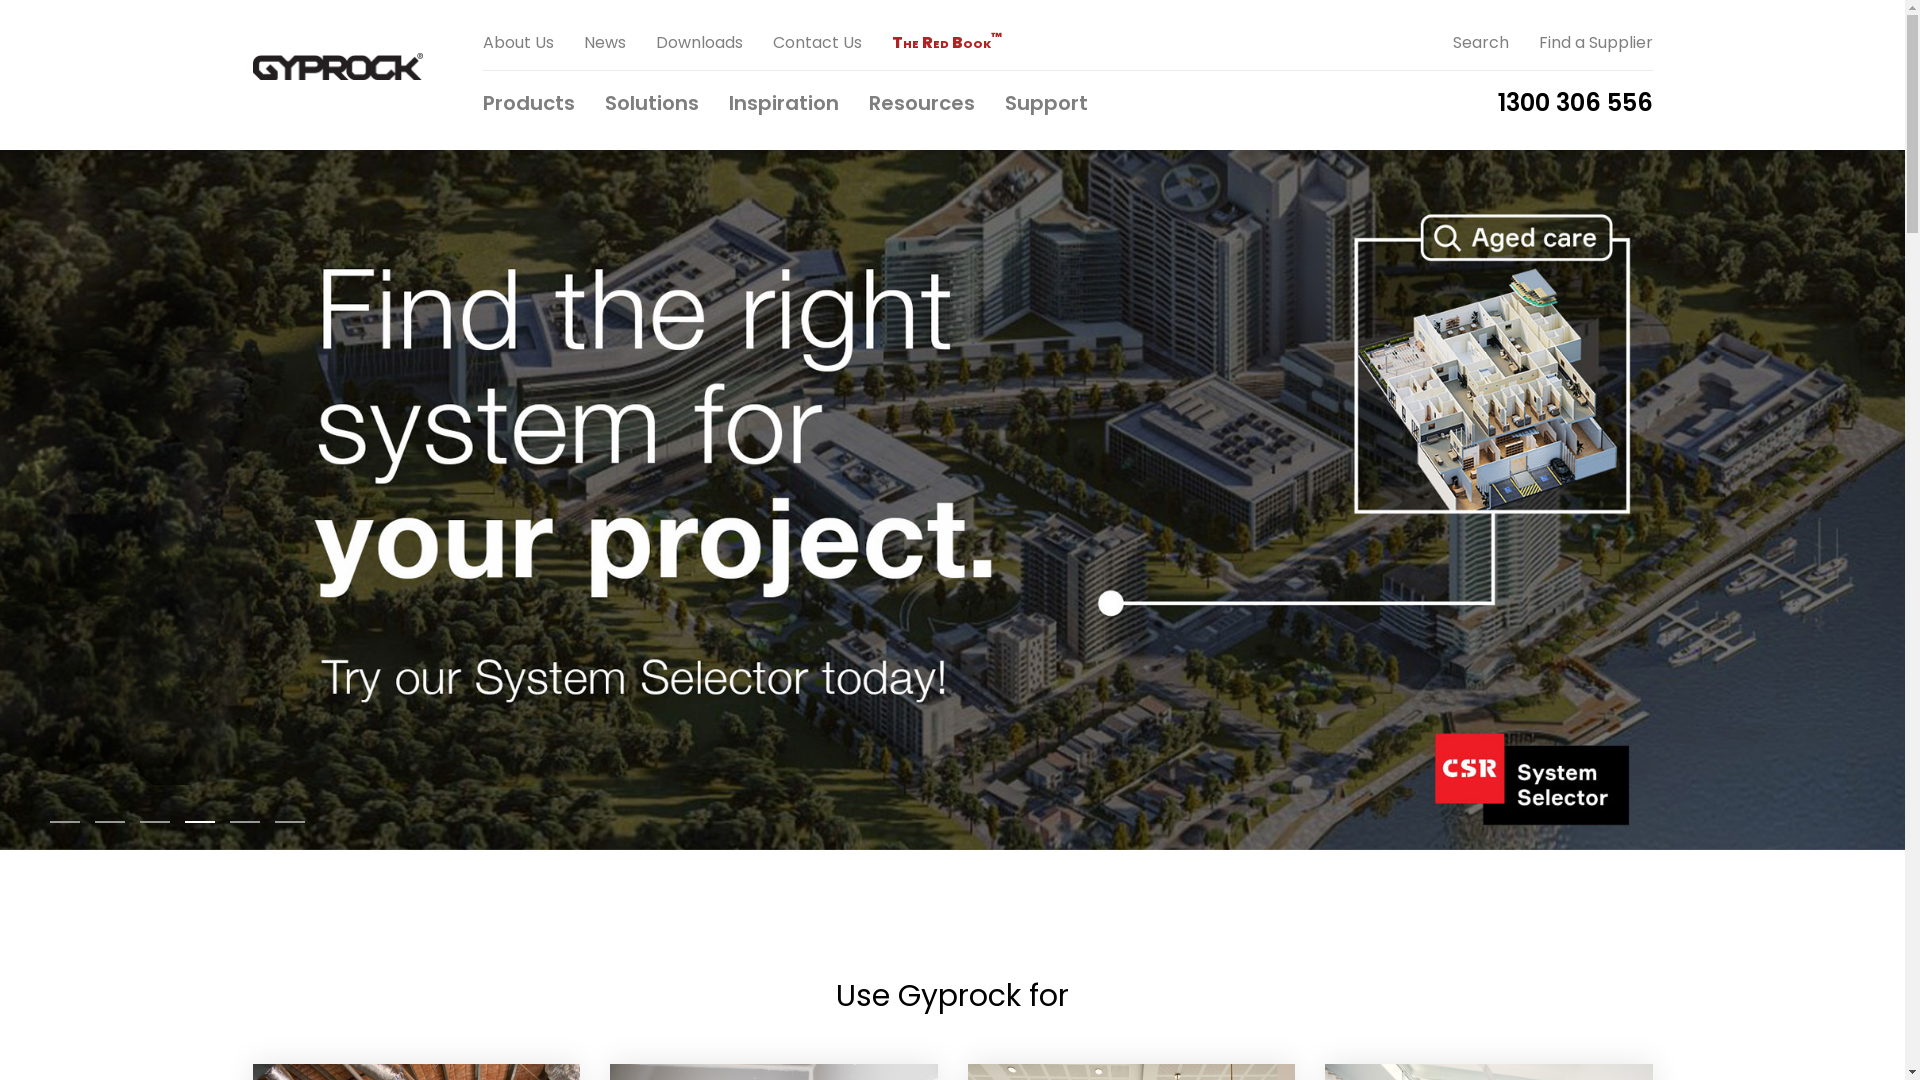  I want to click on Downloads, so click(714, 35).